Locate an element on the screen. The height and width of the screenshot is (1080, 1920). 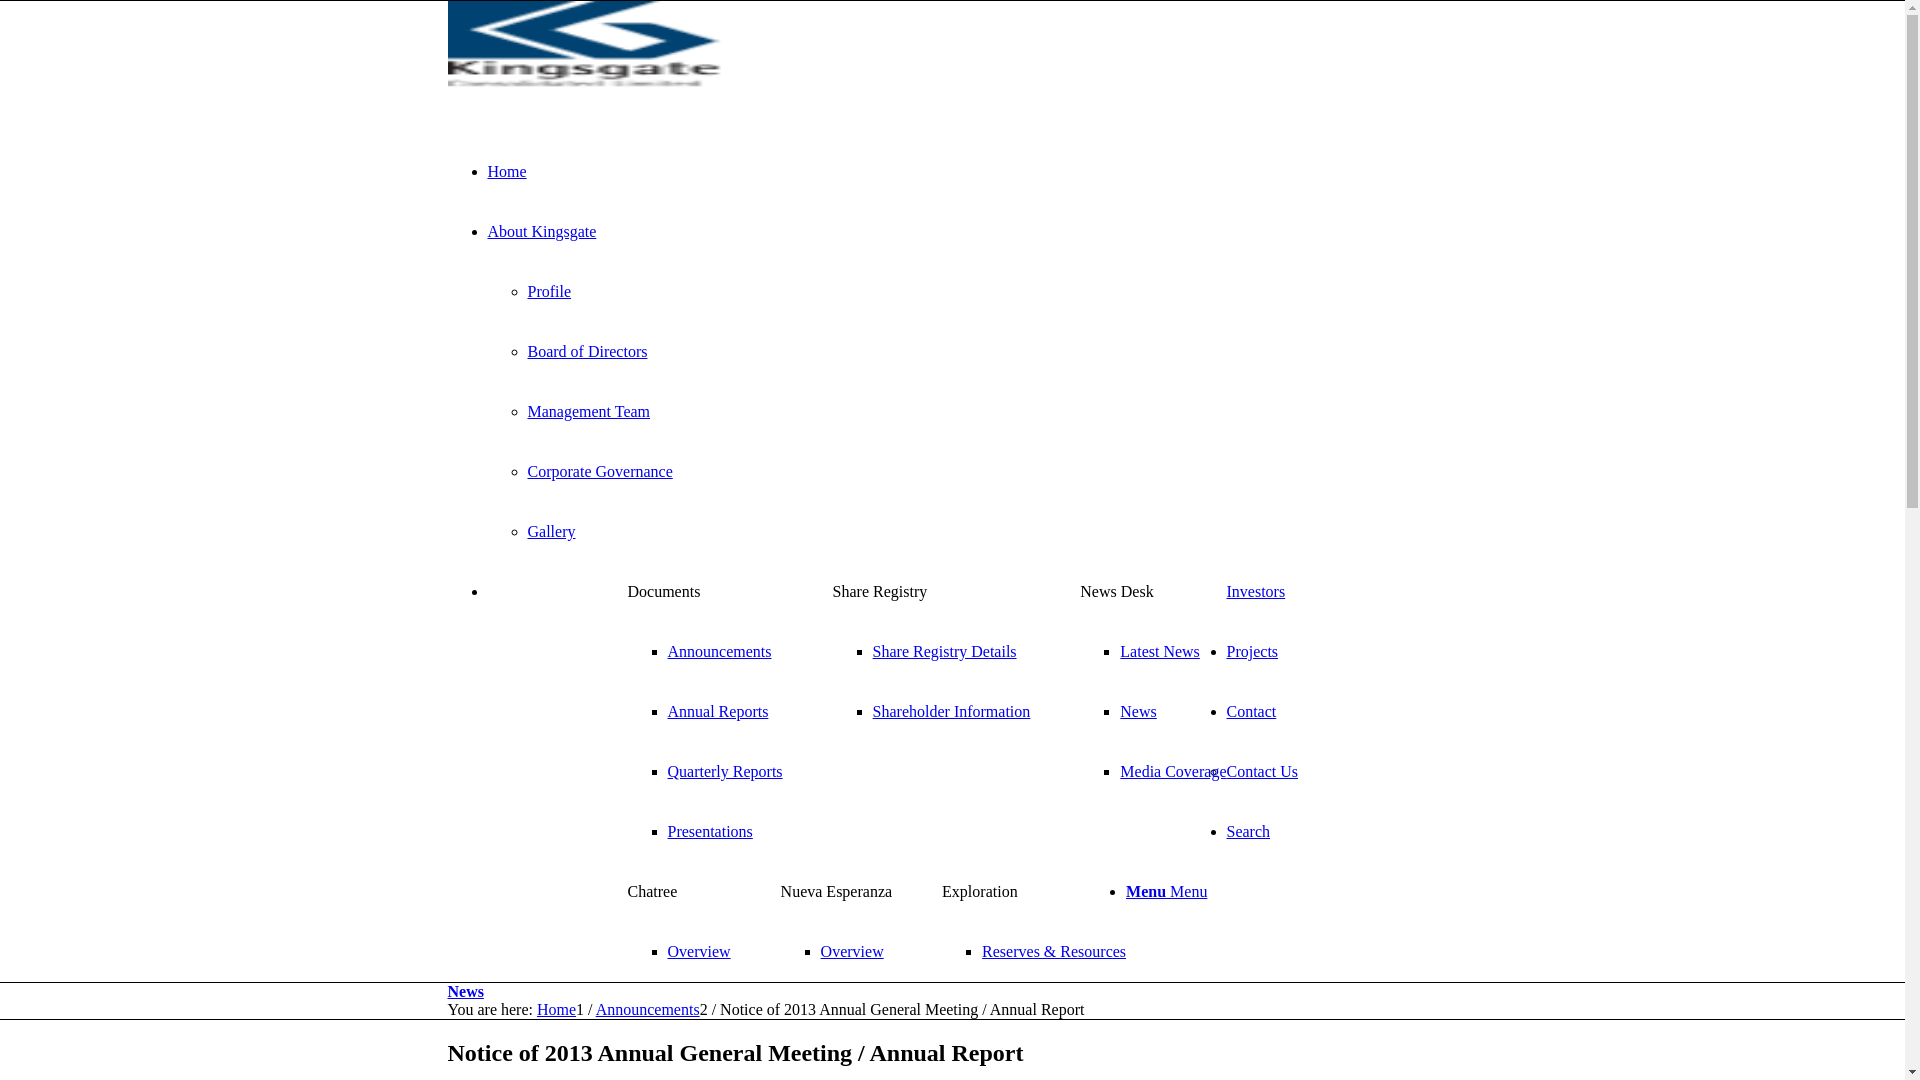
Media Coverage is located at coordinates (1173, 772).